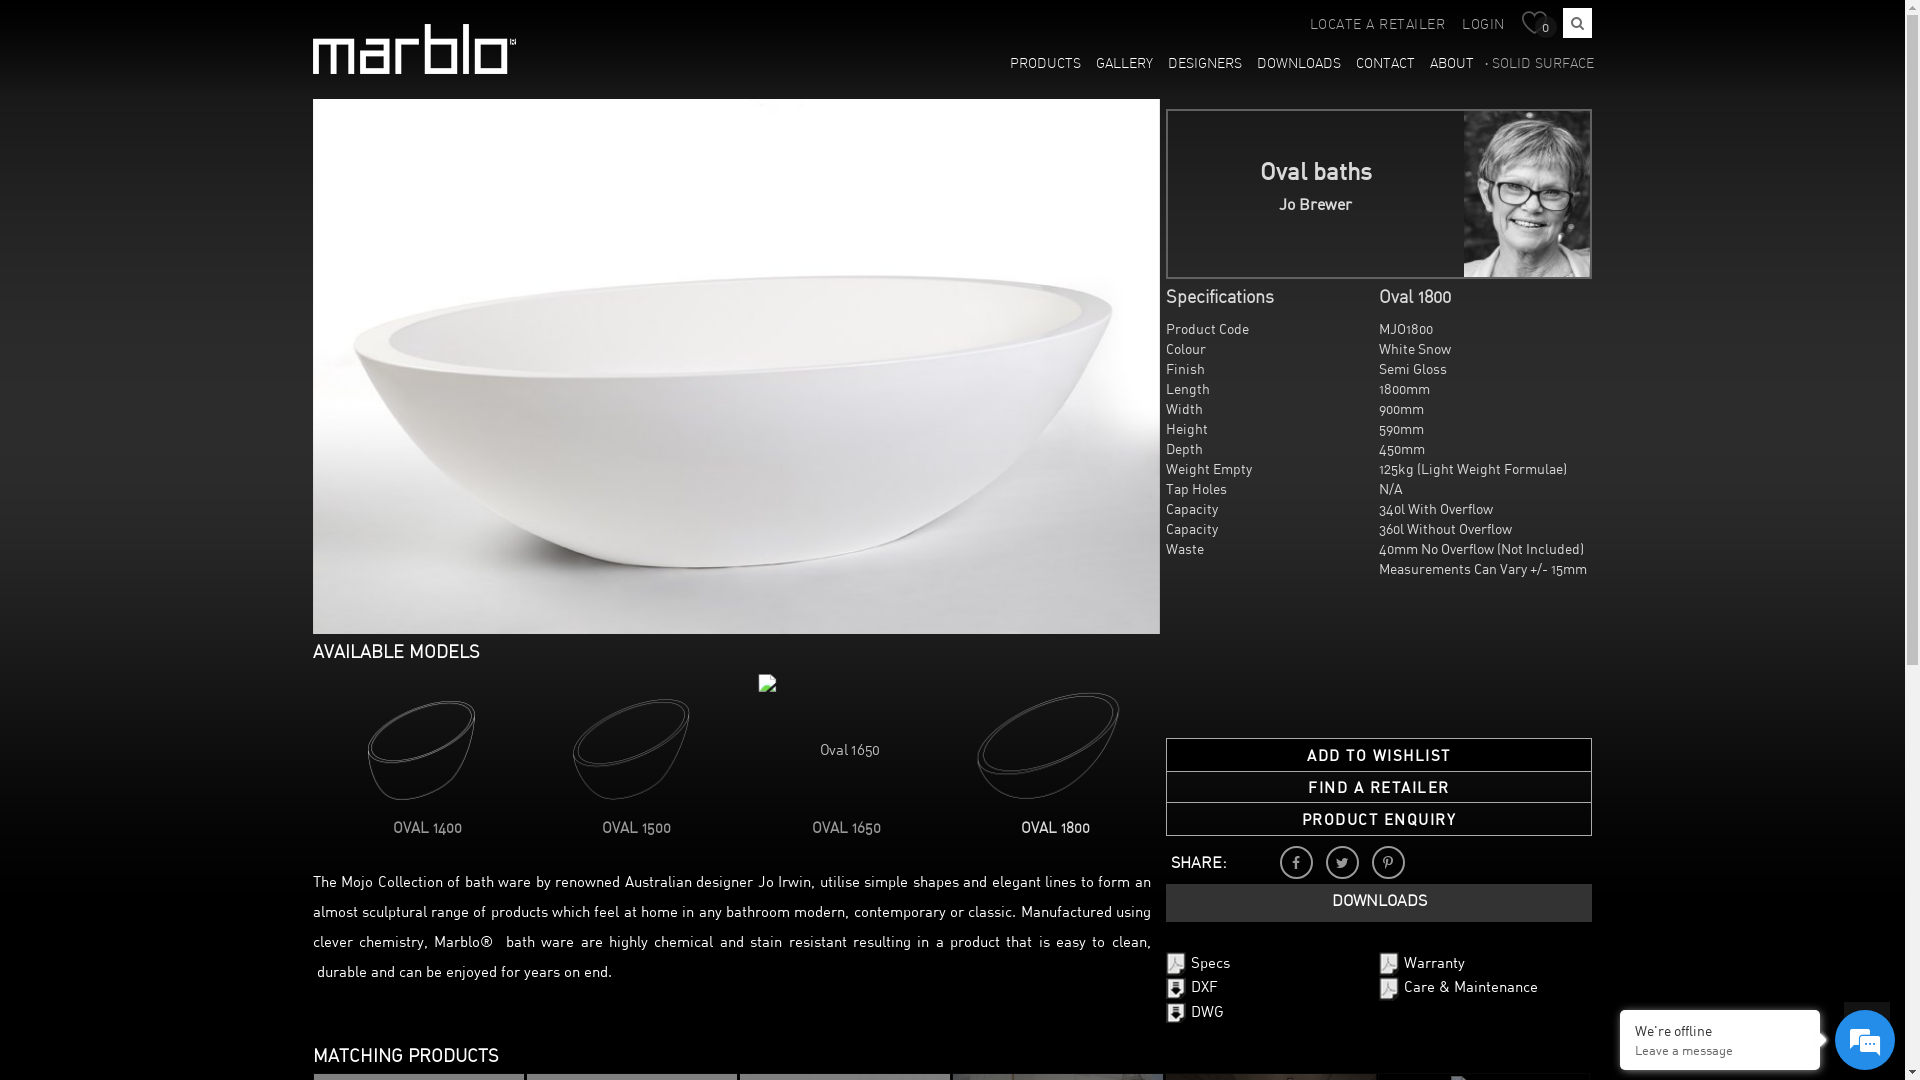 The width and height of the screenshot is (1920, 1080). I want to click on FIND A RETAILER, so click(1380, 788).